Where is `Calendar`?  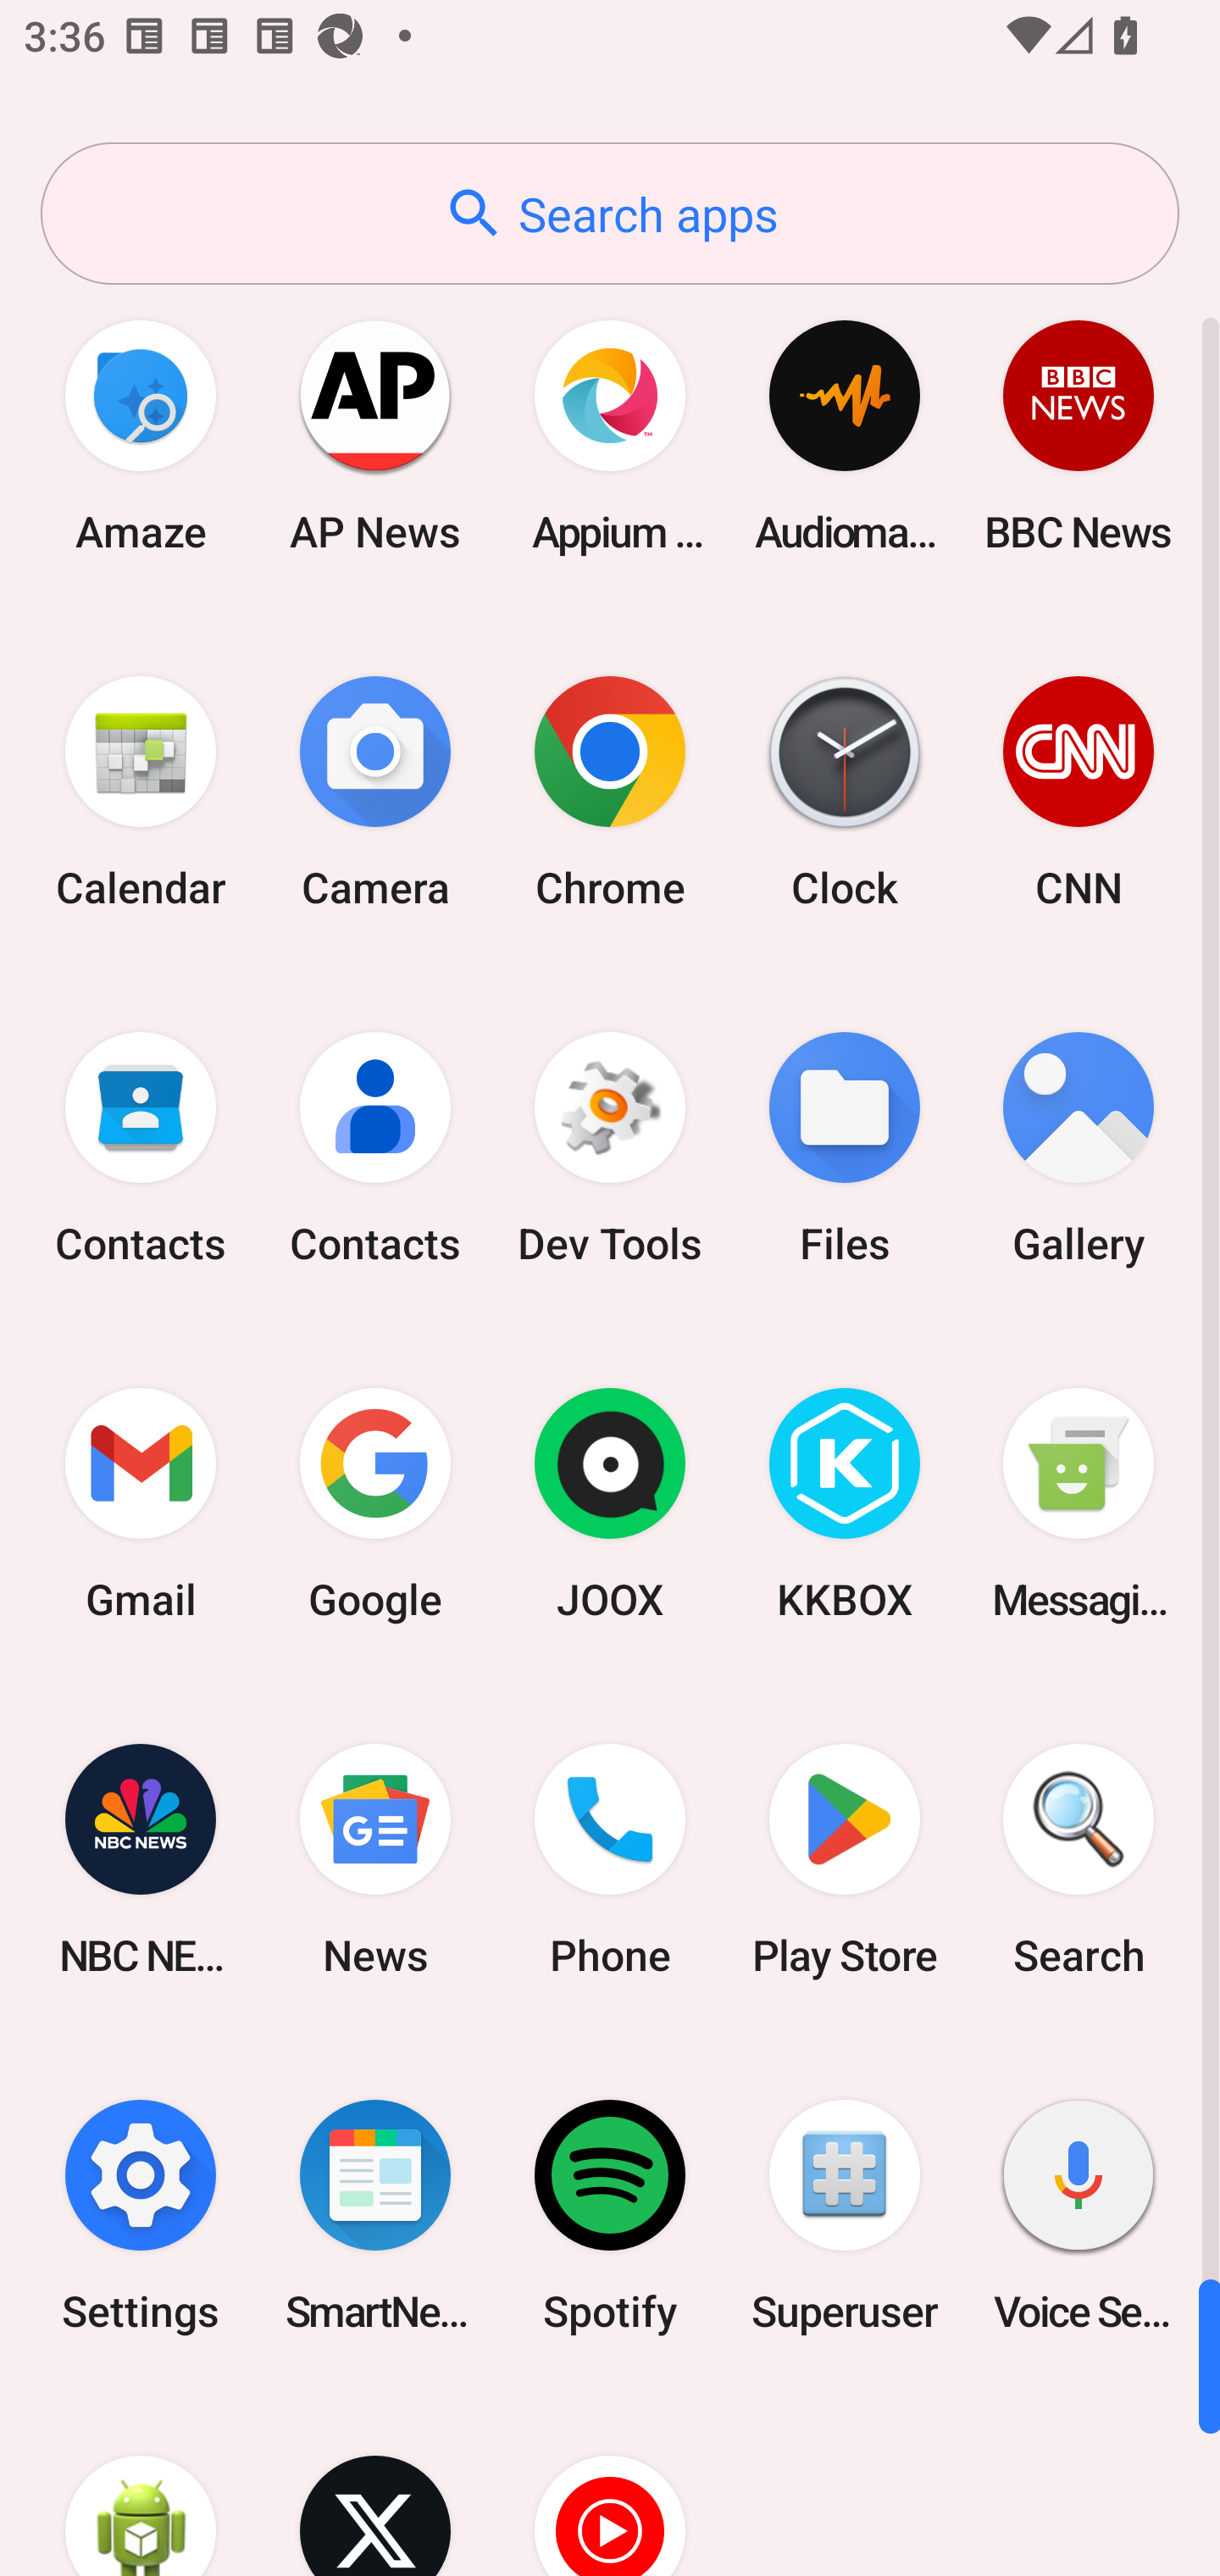
Calendar is located at coordinates (141, 791).